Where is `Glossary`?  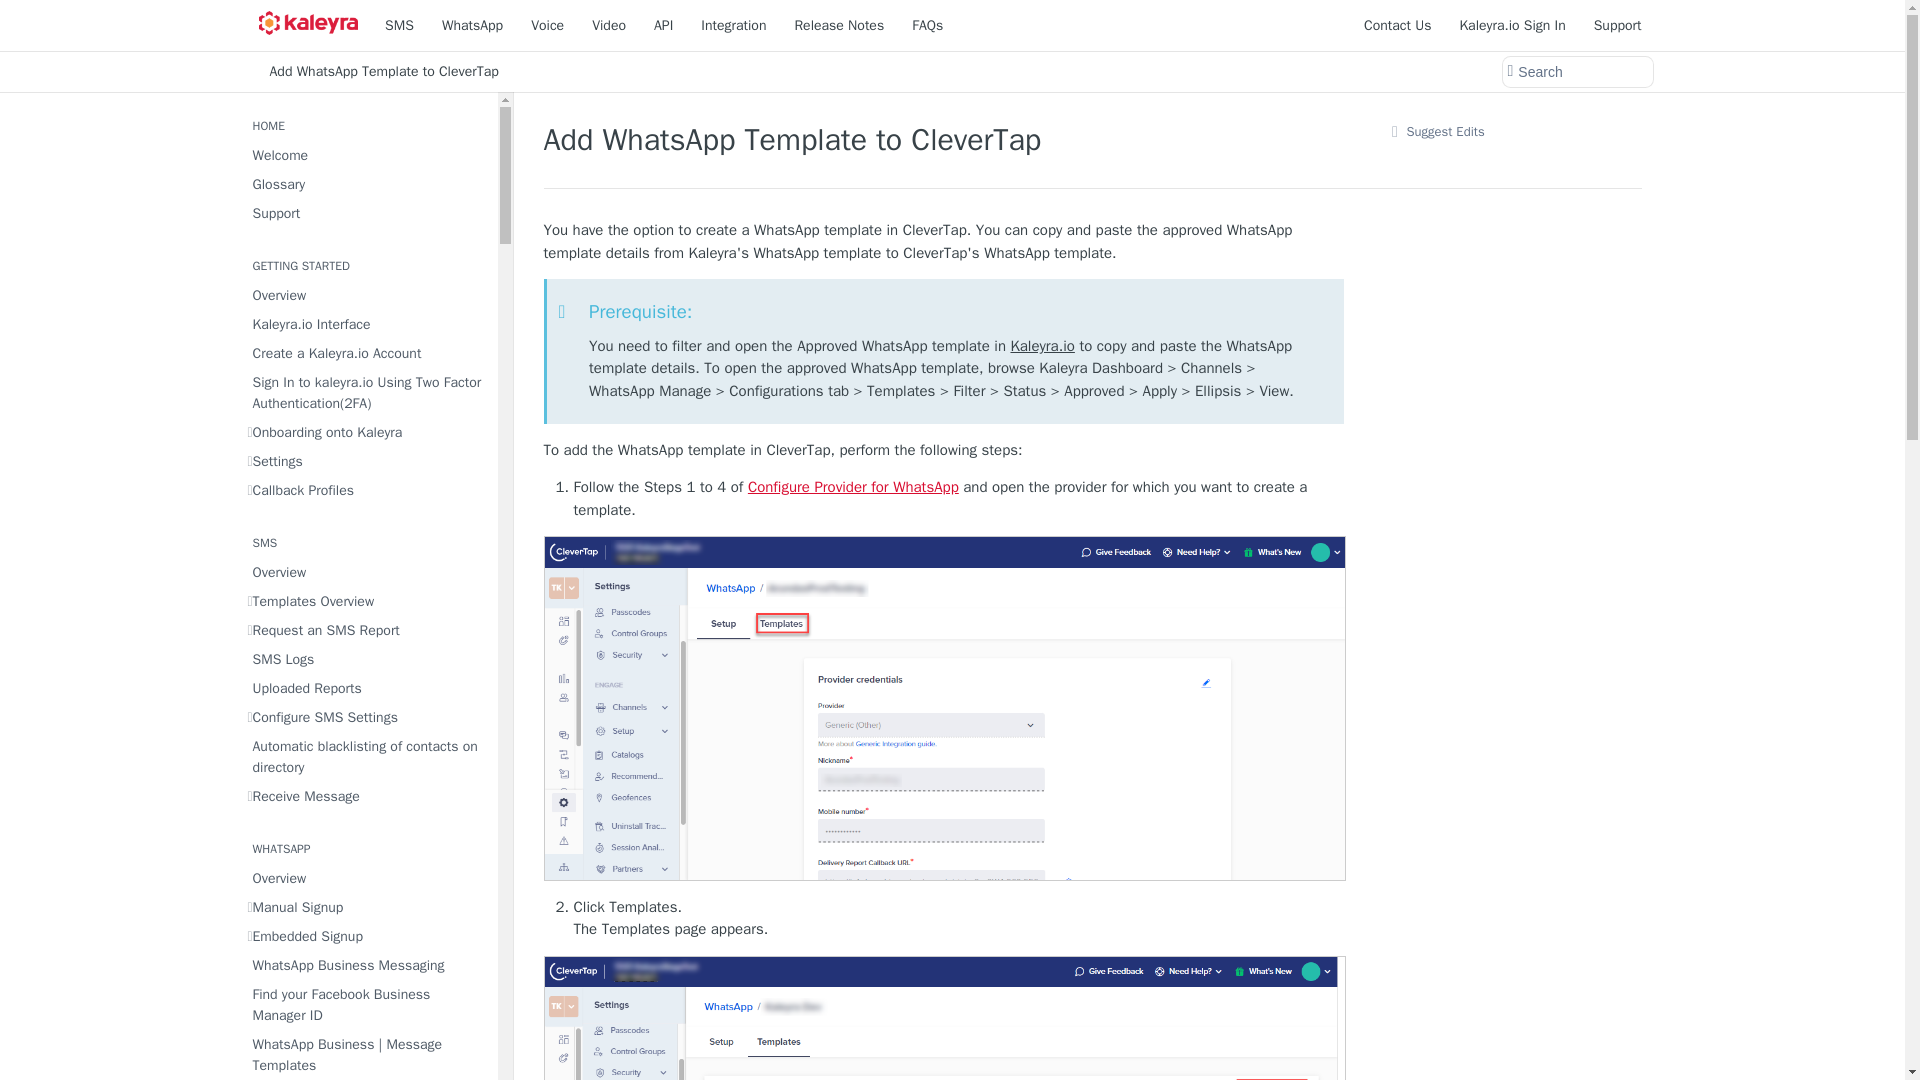 Glossary is located at coordinates (366, 184).